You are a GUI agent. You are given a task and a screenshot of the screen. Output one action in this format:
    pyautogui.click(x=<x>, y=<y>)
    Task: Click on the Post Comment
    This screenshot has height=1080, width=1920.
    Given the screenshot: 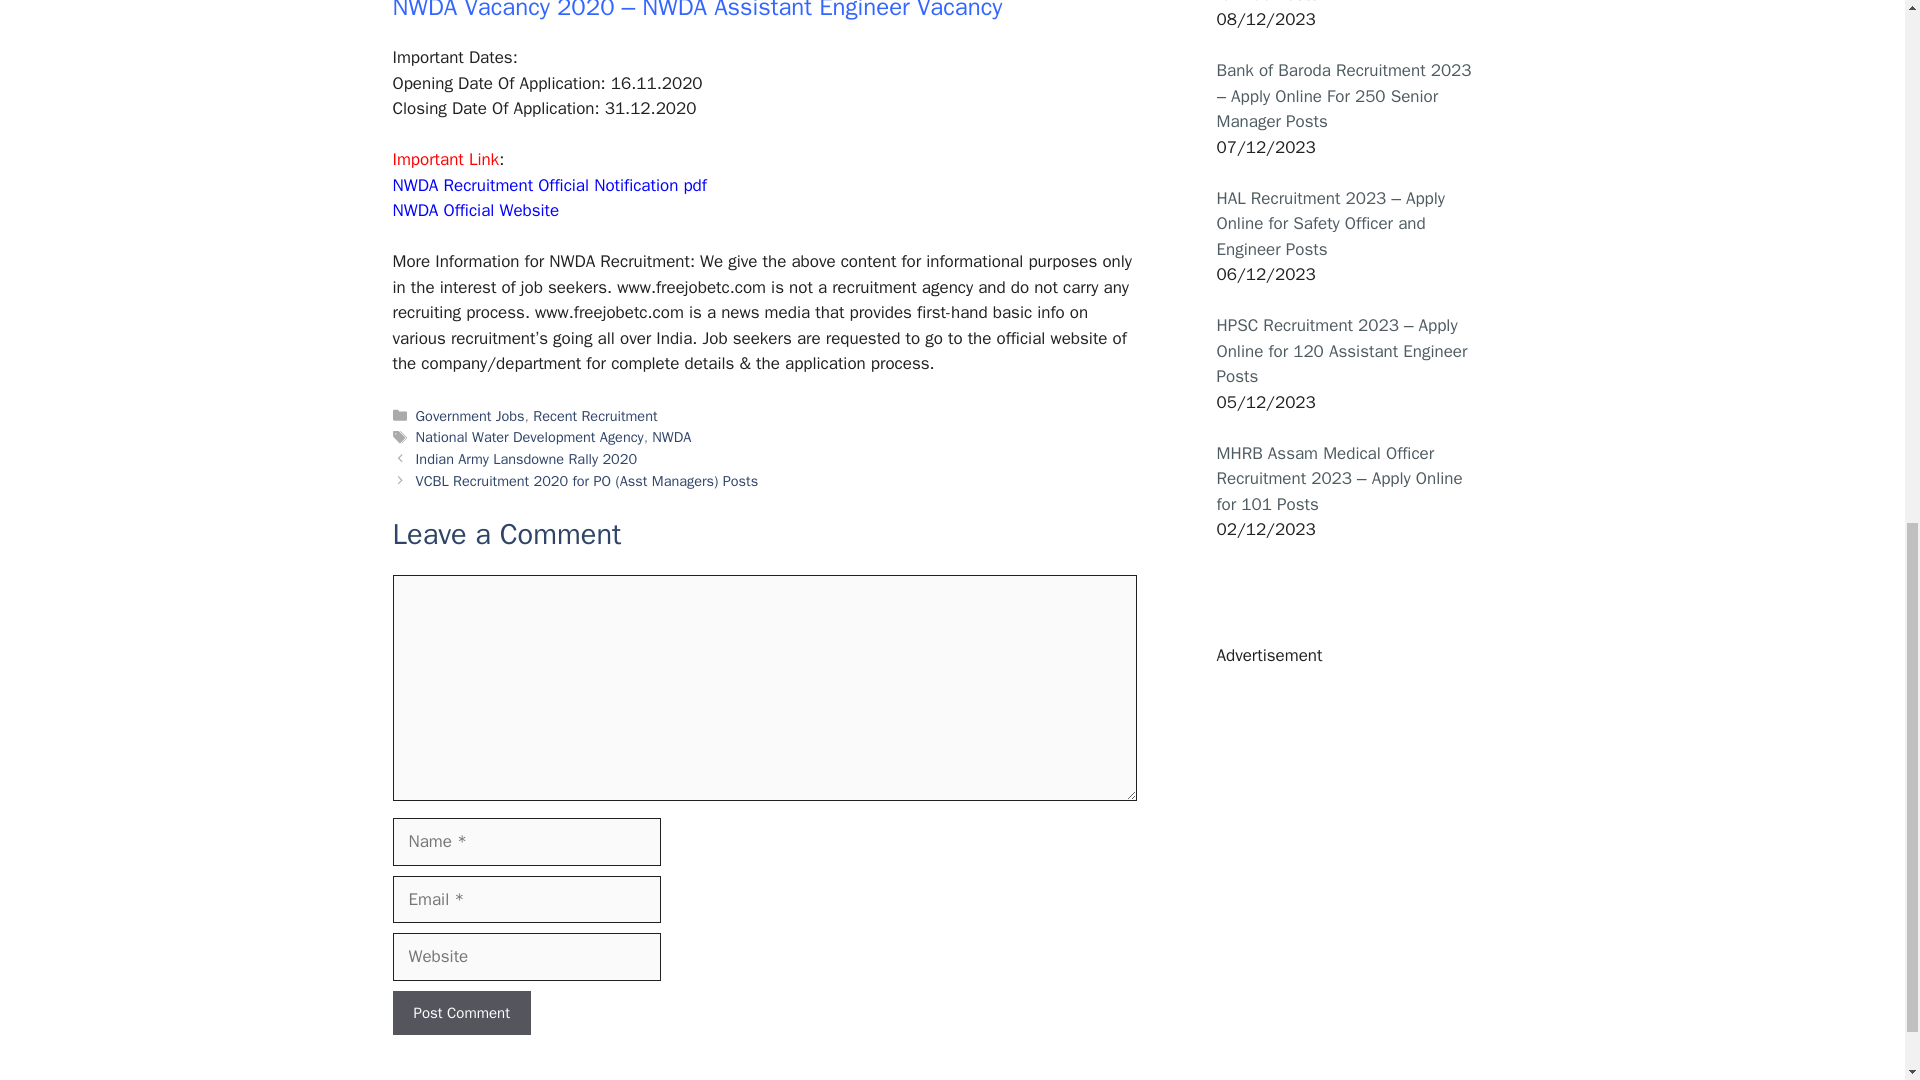 What is the action you would take?
    pyautogui.click(x=460, y=1012)
    